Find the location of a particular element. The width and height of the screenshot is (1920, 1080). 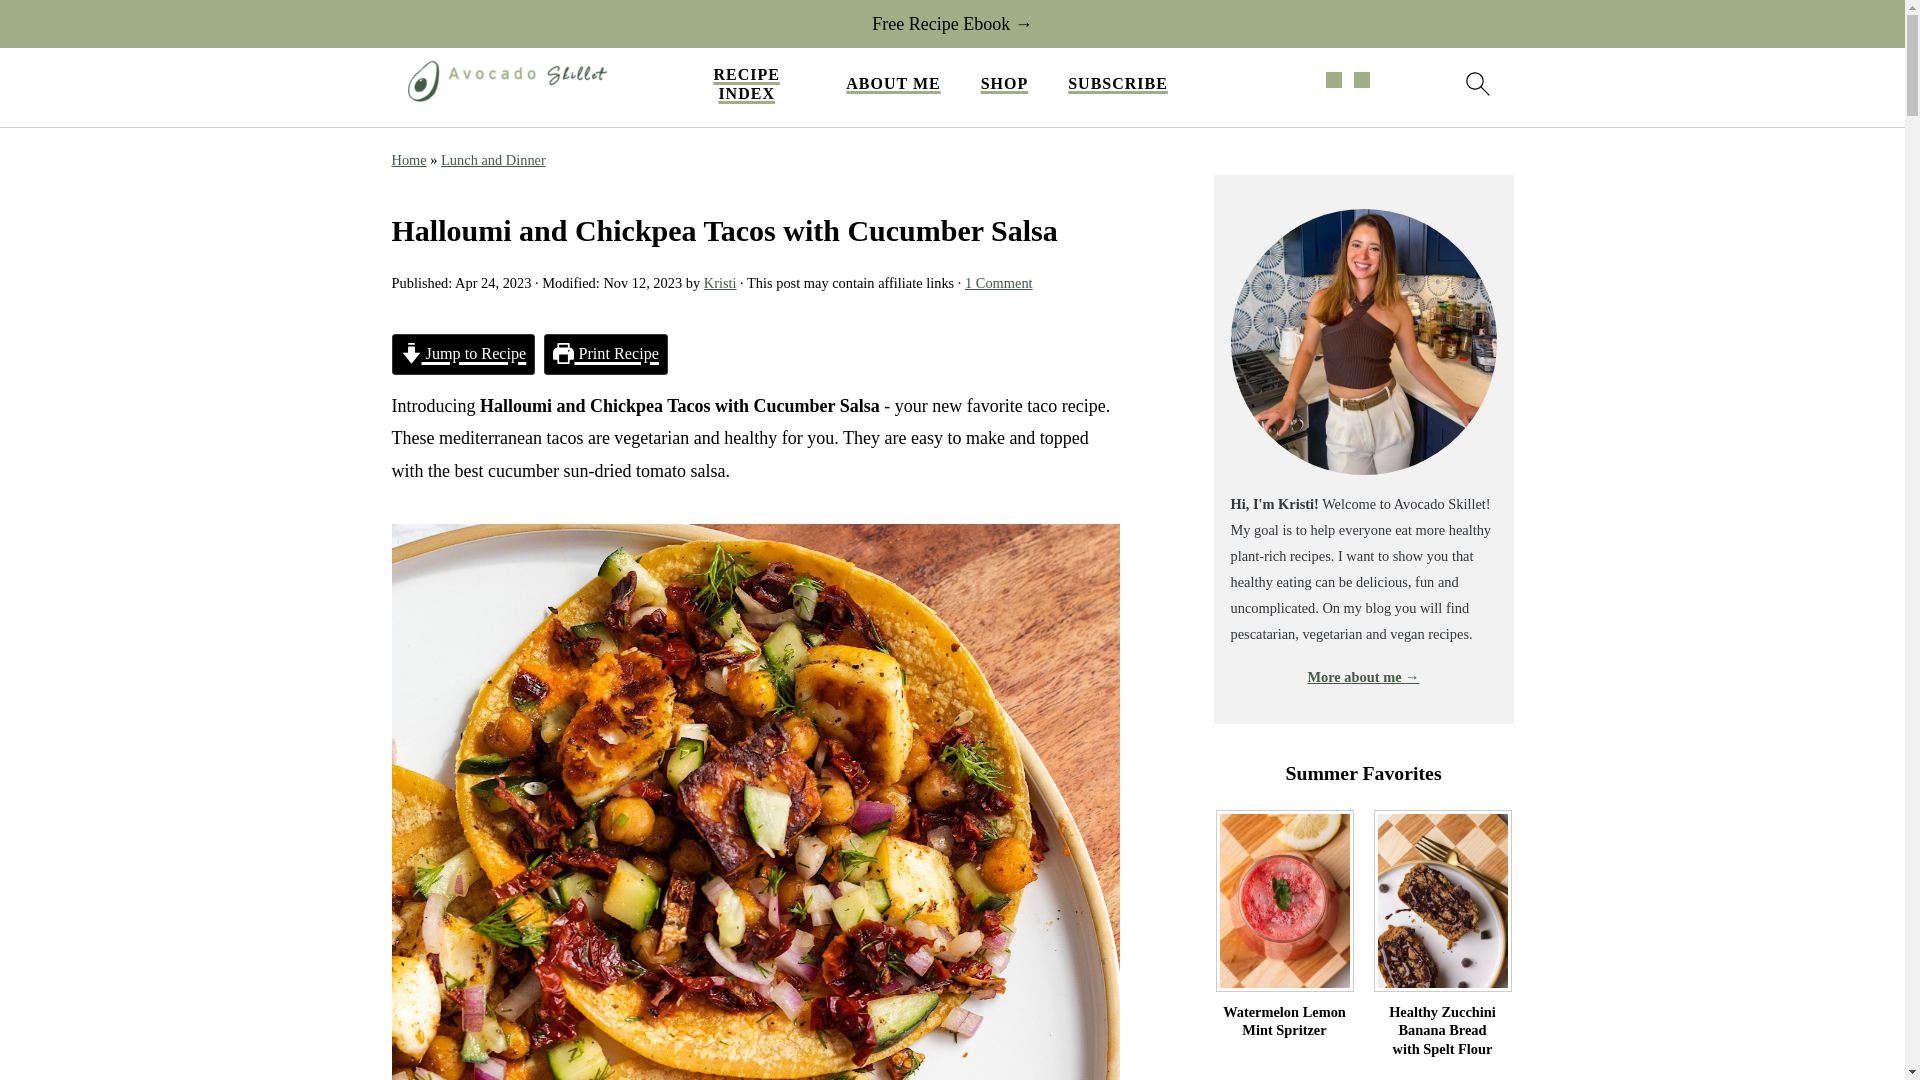

ABOUT ME is located at coordinates (893, 83).